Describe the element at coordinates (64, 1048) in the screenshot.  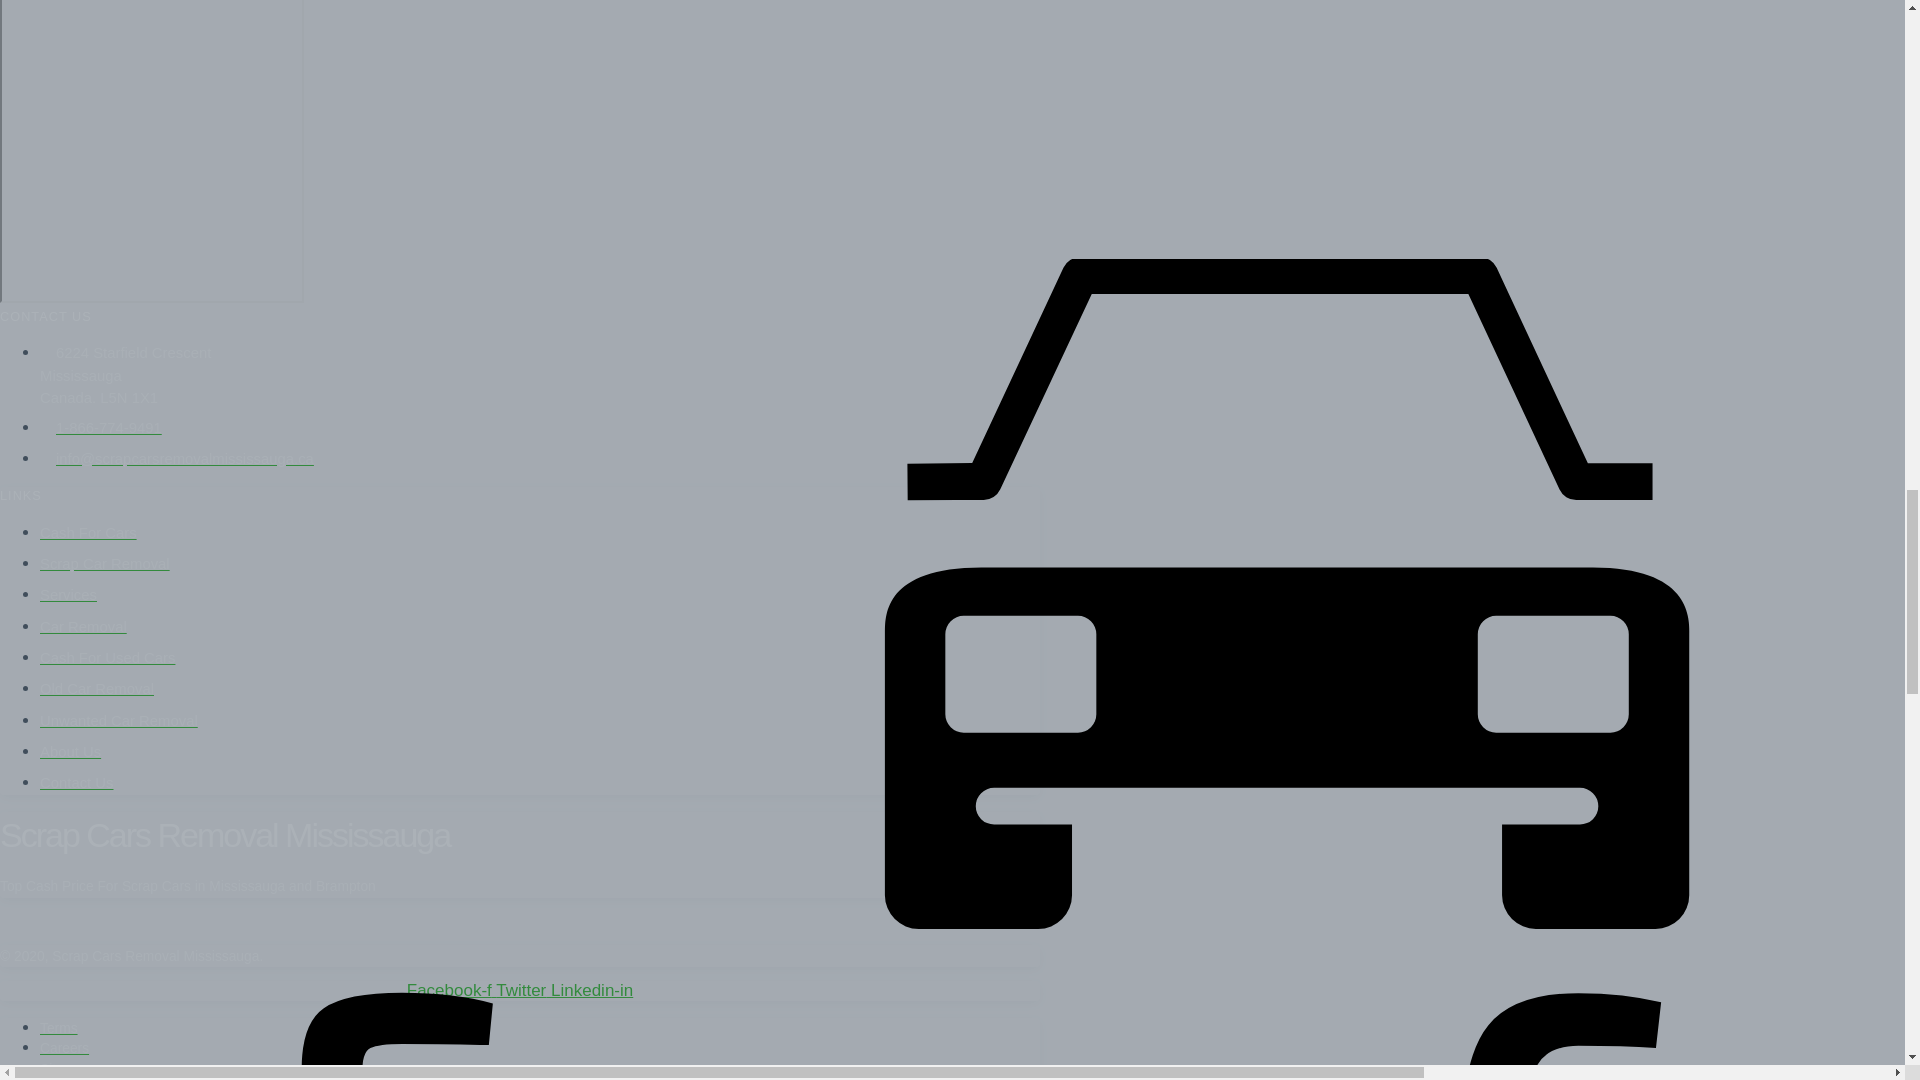
I see `Careers` at that location.